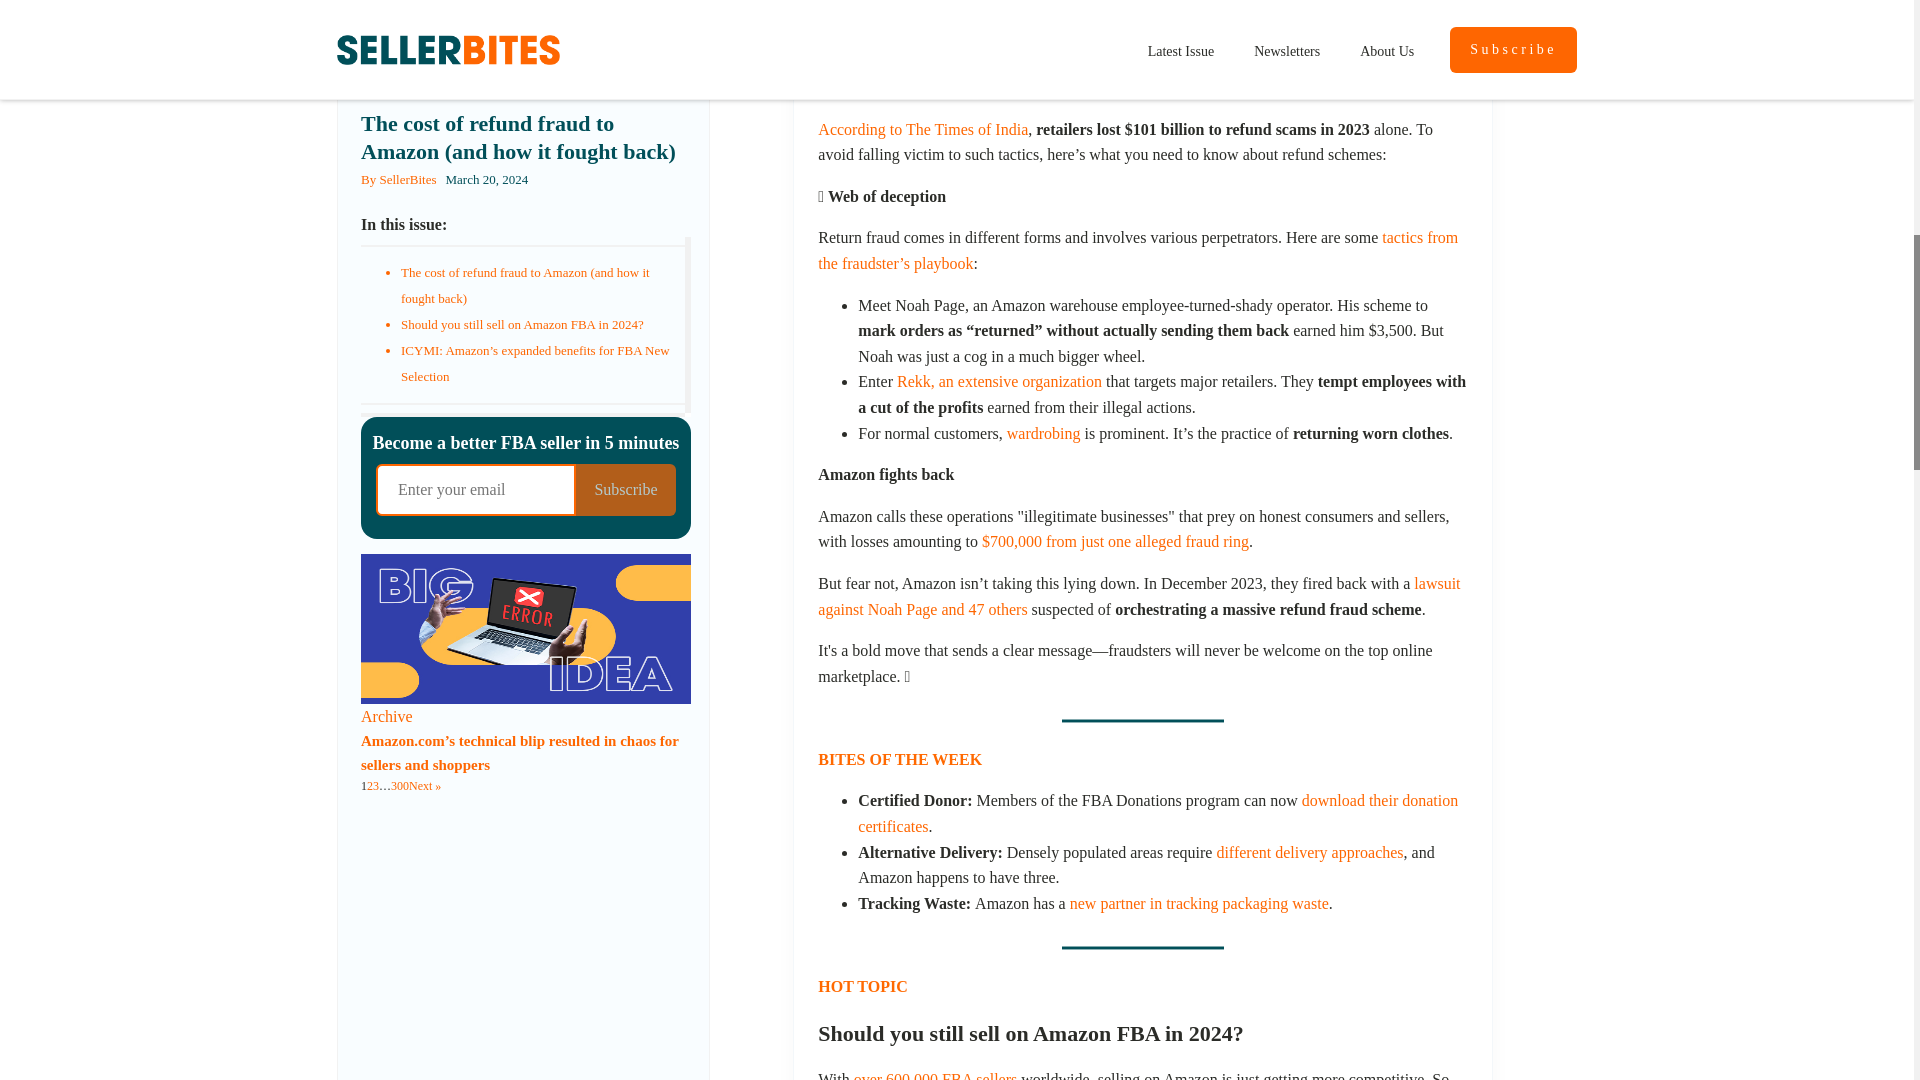  Describe the element at coordinates (999, 380) in the screenshot. I see `Rekk, an extensive organization` at that location.